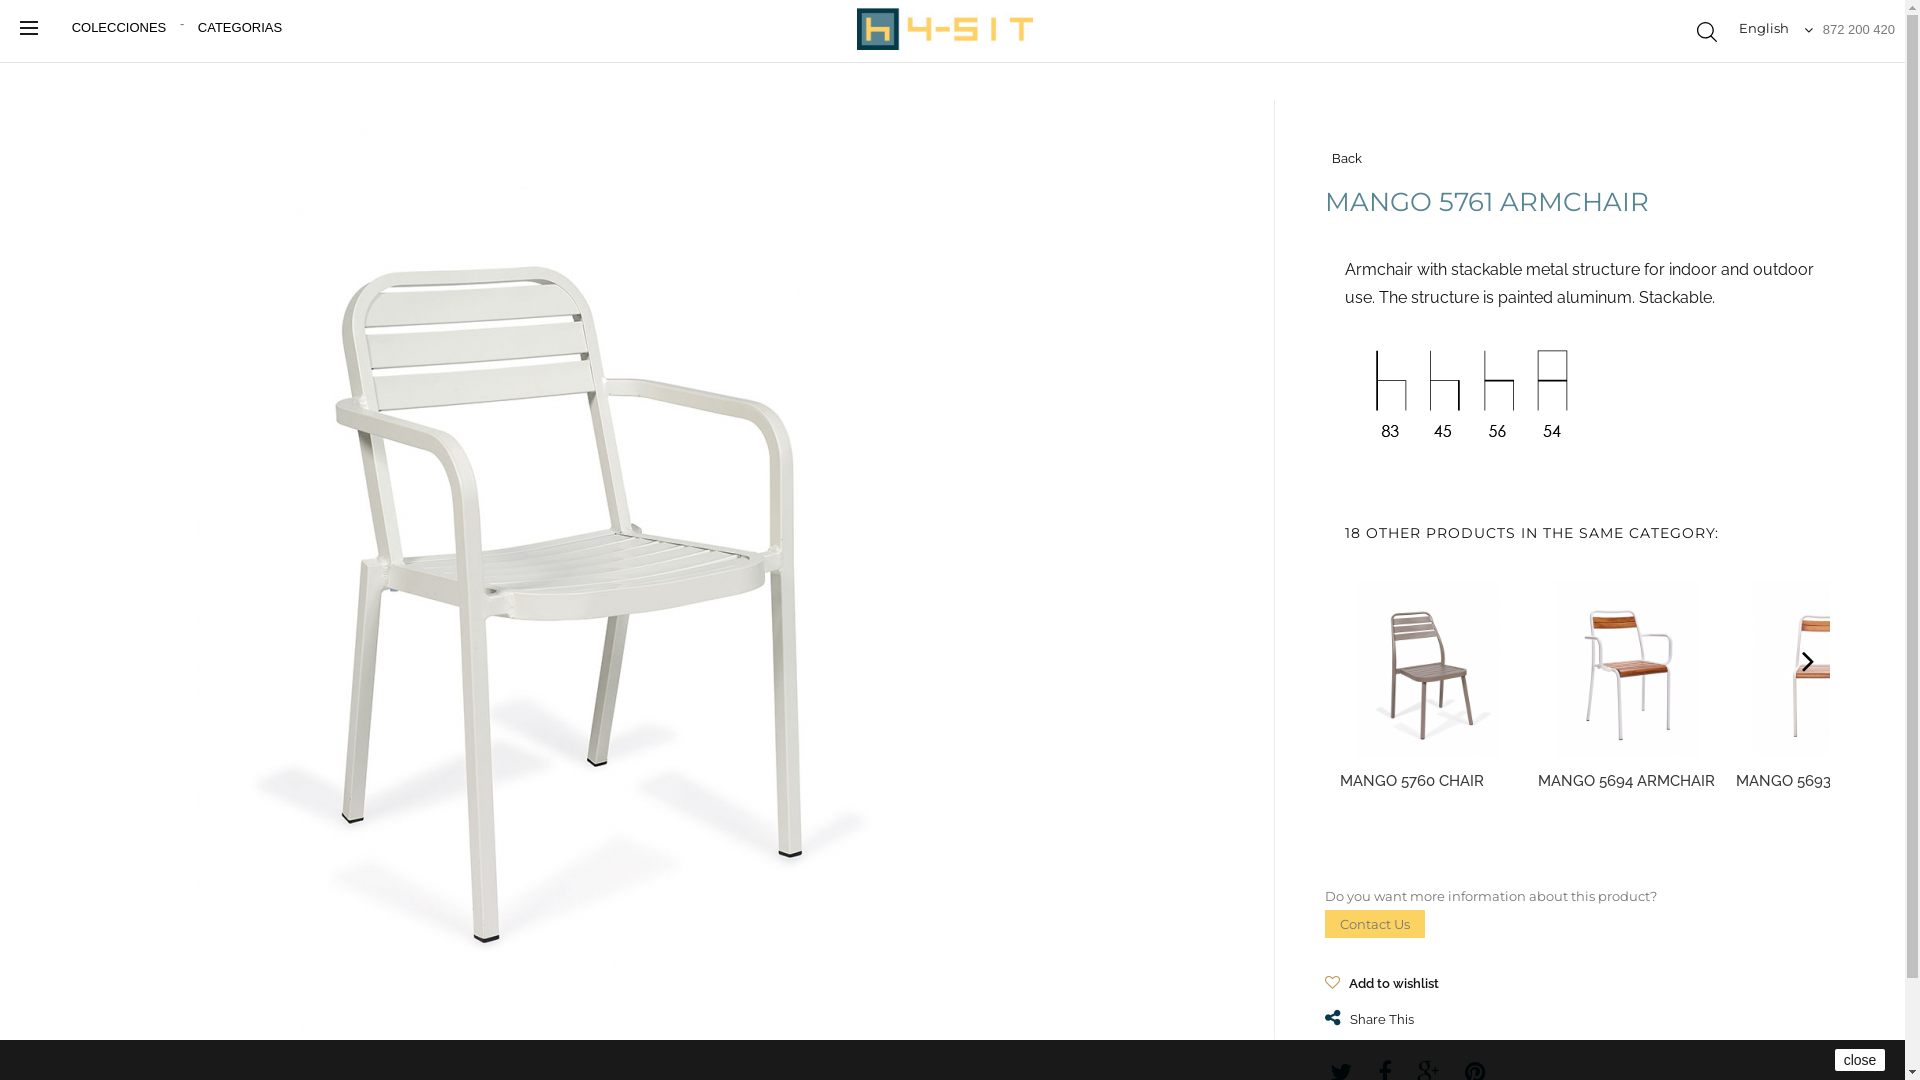 This screenshot has width=1920, height=1080. What do you see at coordinates (1429, 669) in the screenshot?
I see `MANGO 5760 CHAIR` at bounding box center [1429, 669].